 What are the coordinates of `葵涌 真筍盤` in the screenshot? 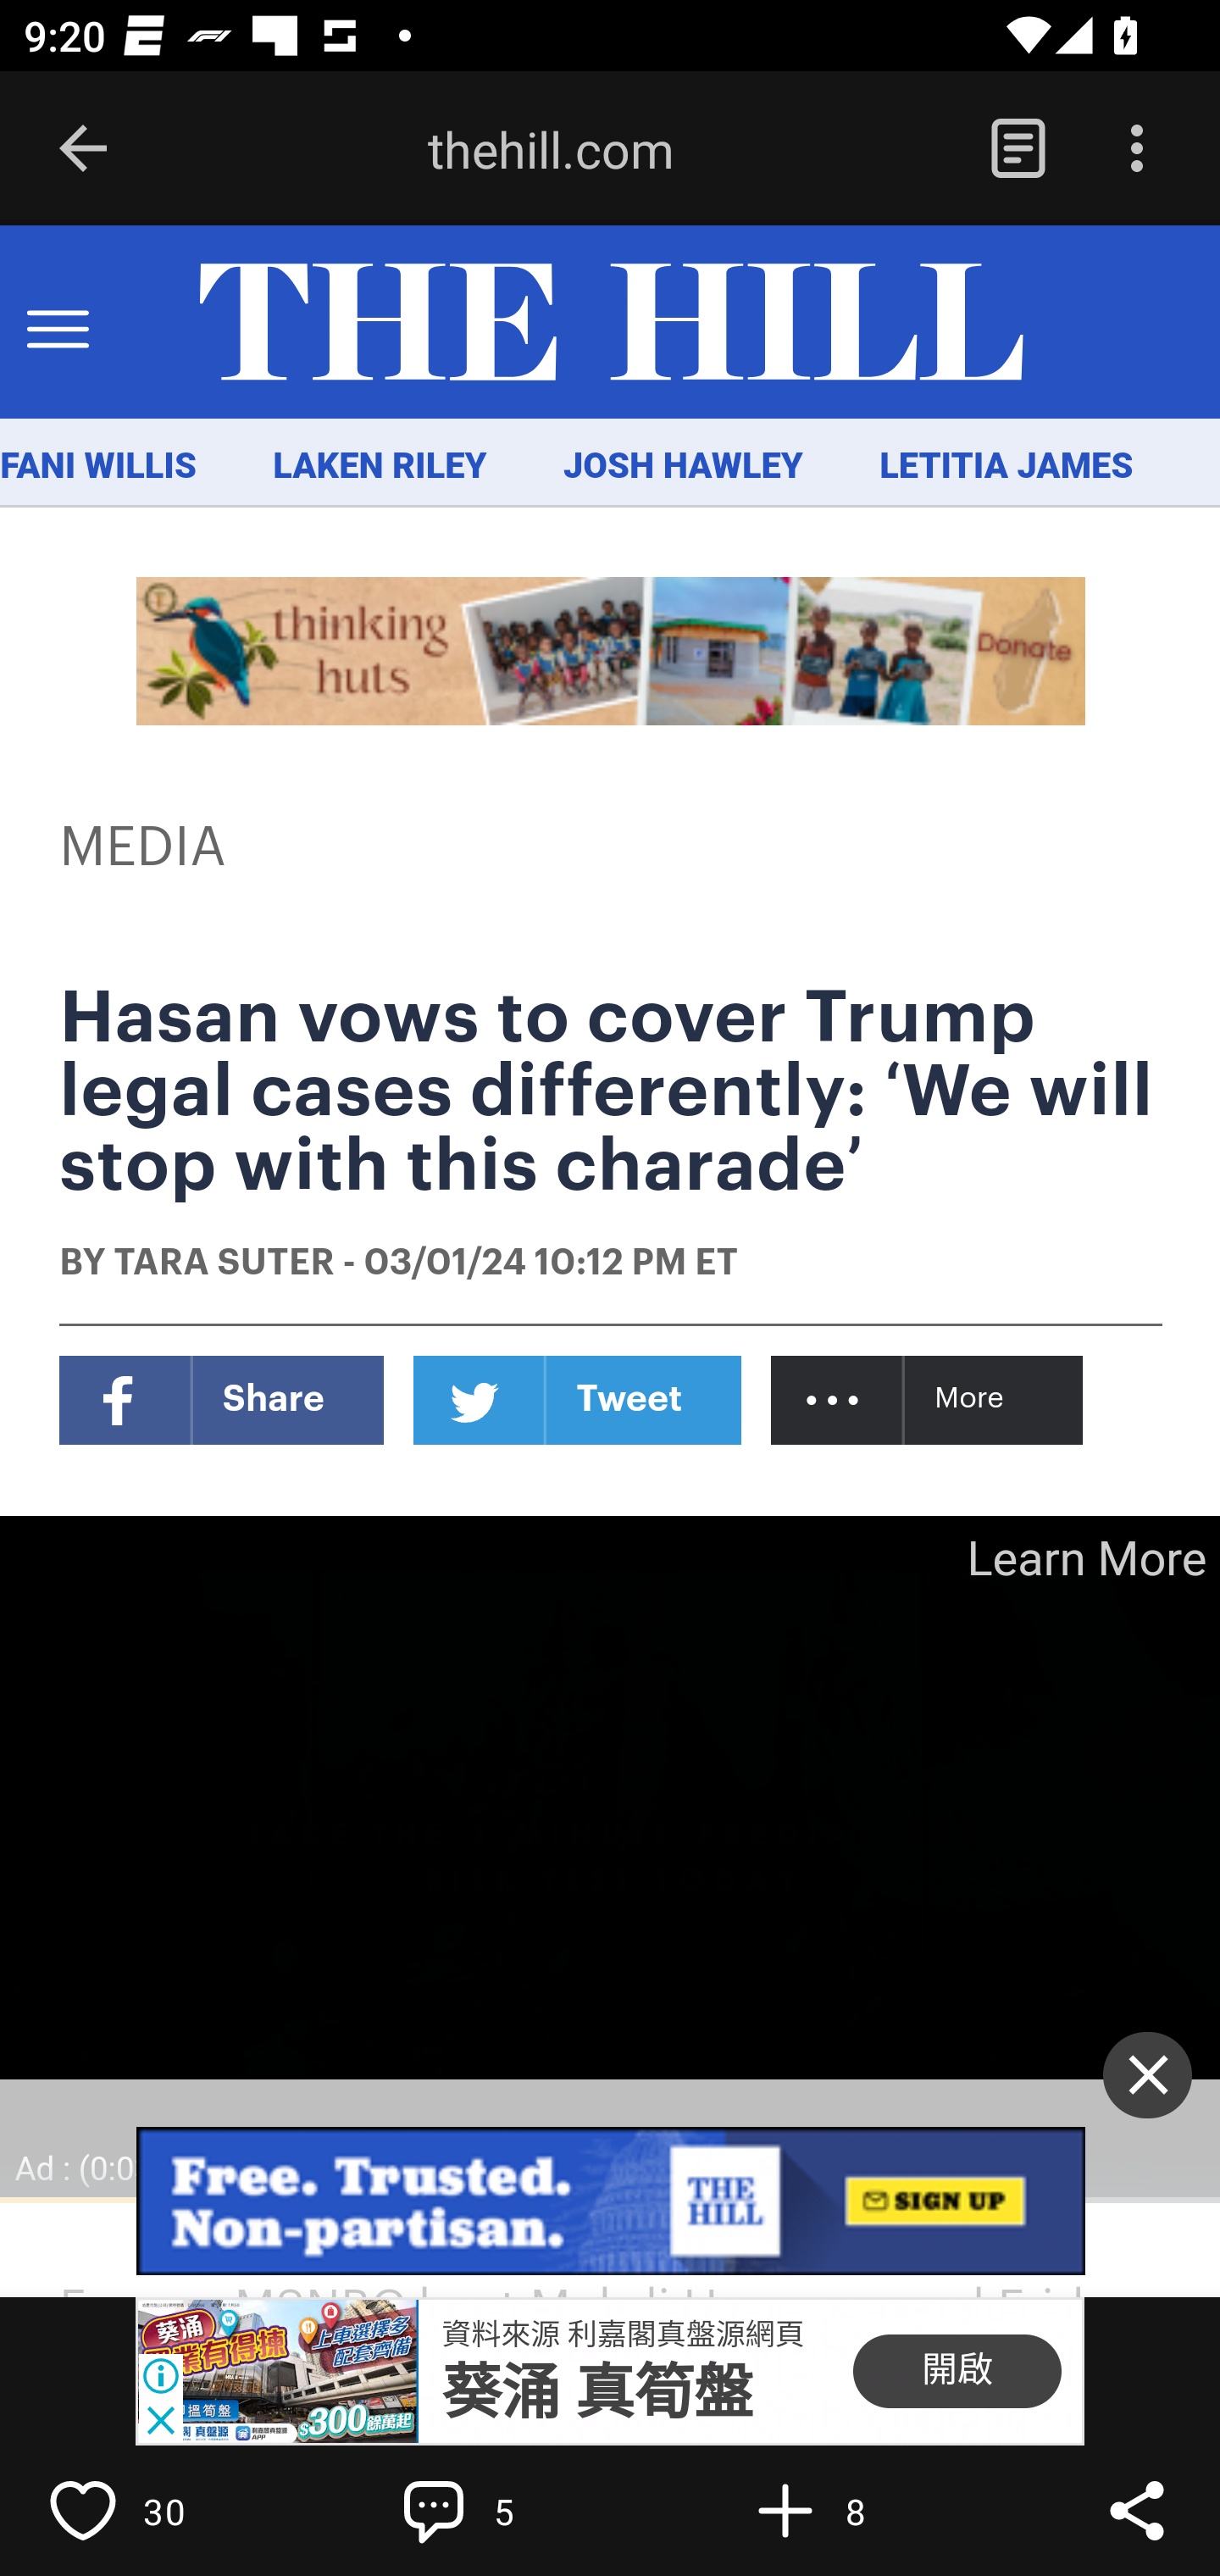 It's located at (597, 2393).